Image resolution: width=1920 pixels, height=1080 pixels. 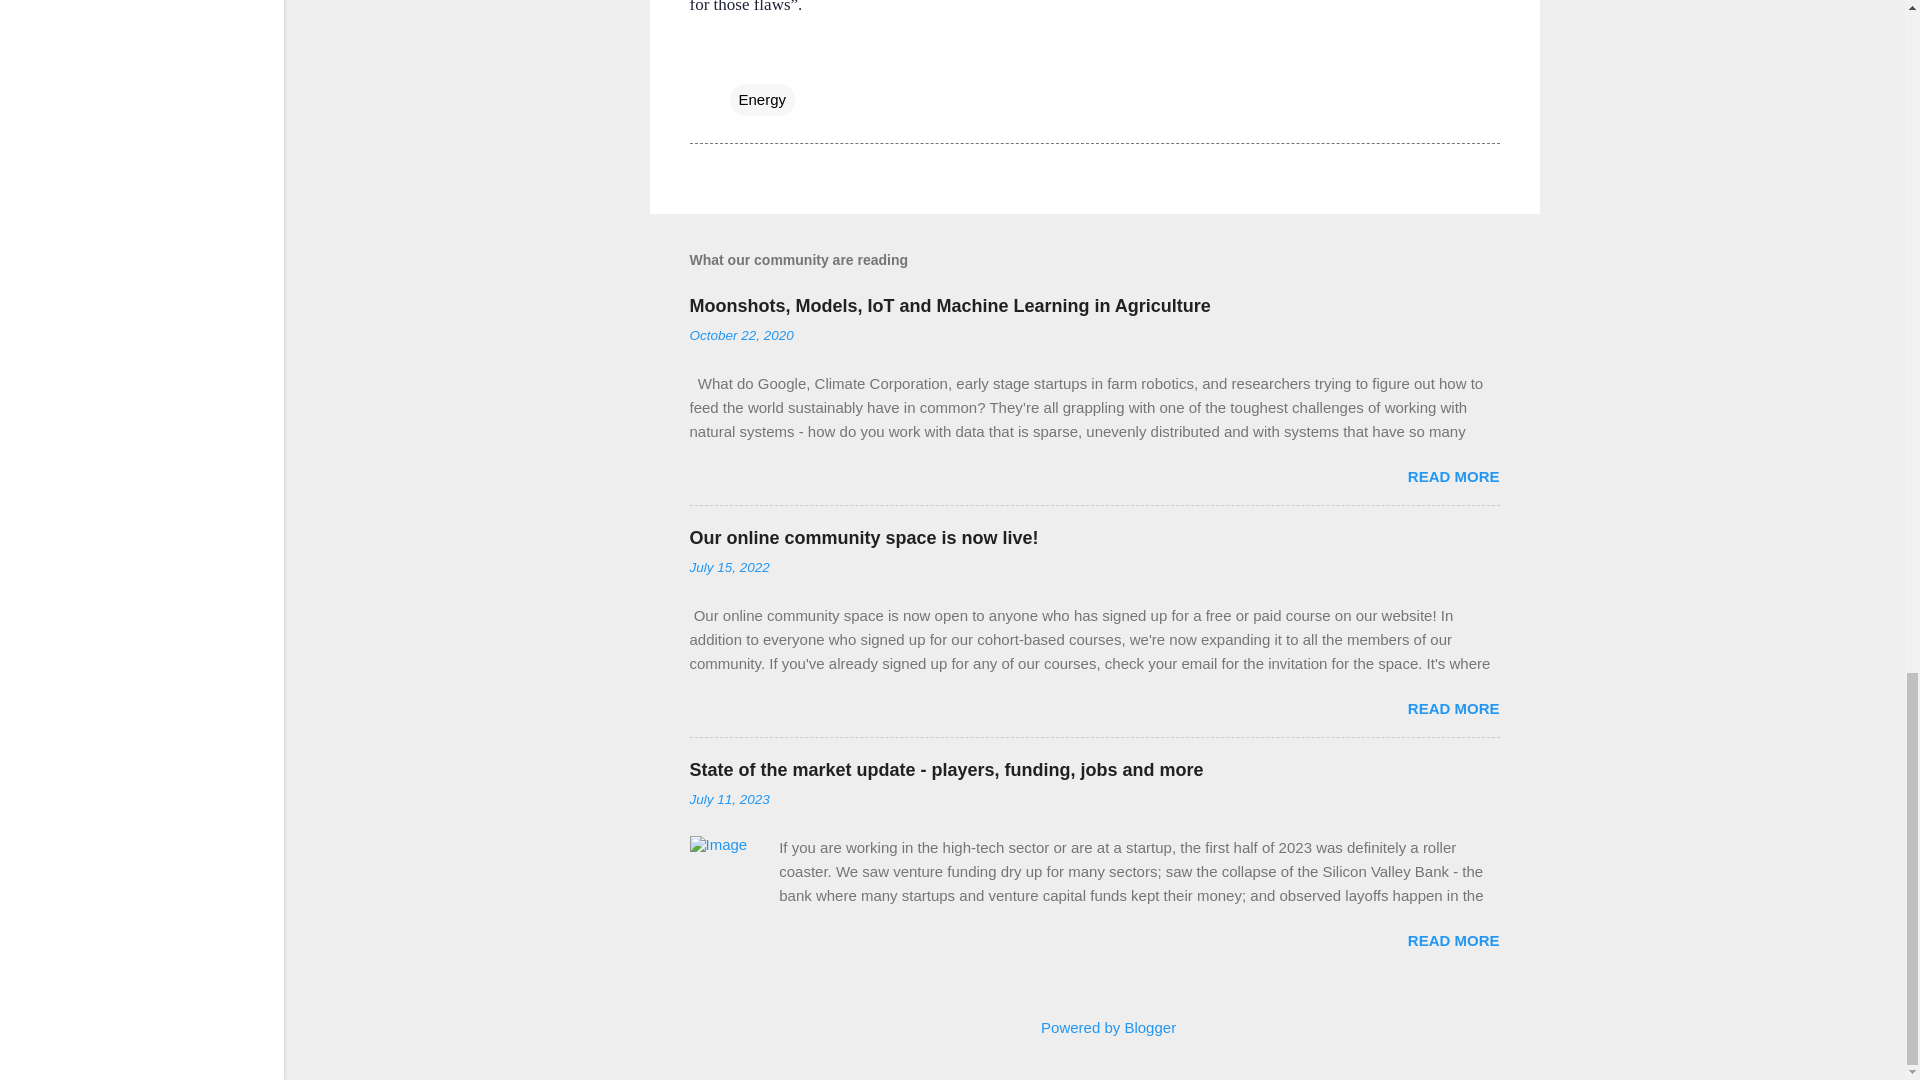 I want to click on READ MORE, so click(x=1453, y=940).